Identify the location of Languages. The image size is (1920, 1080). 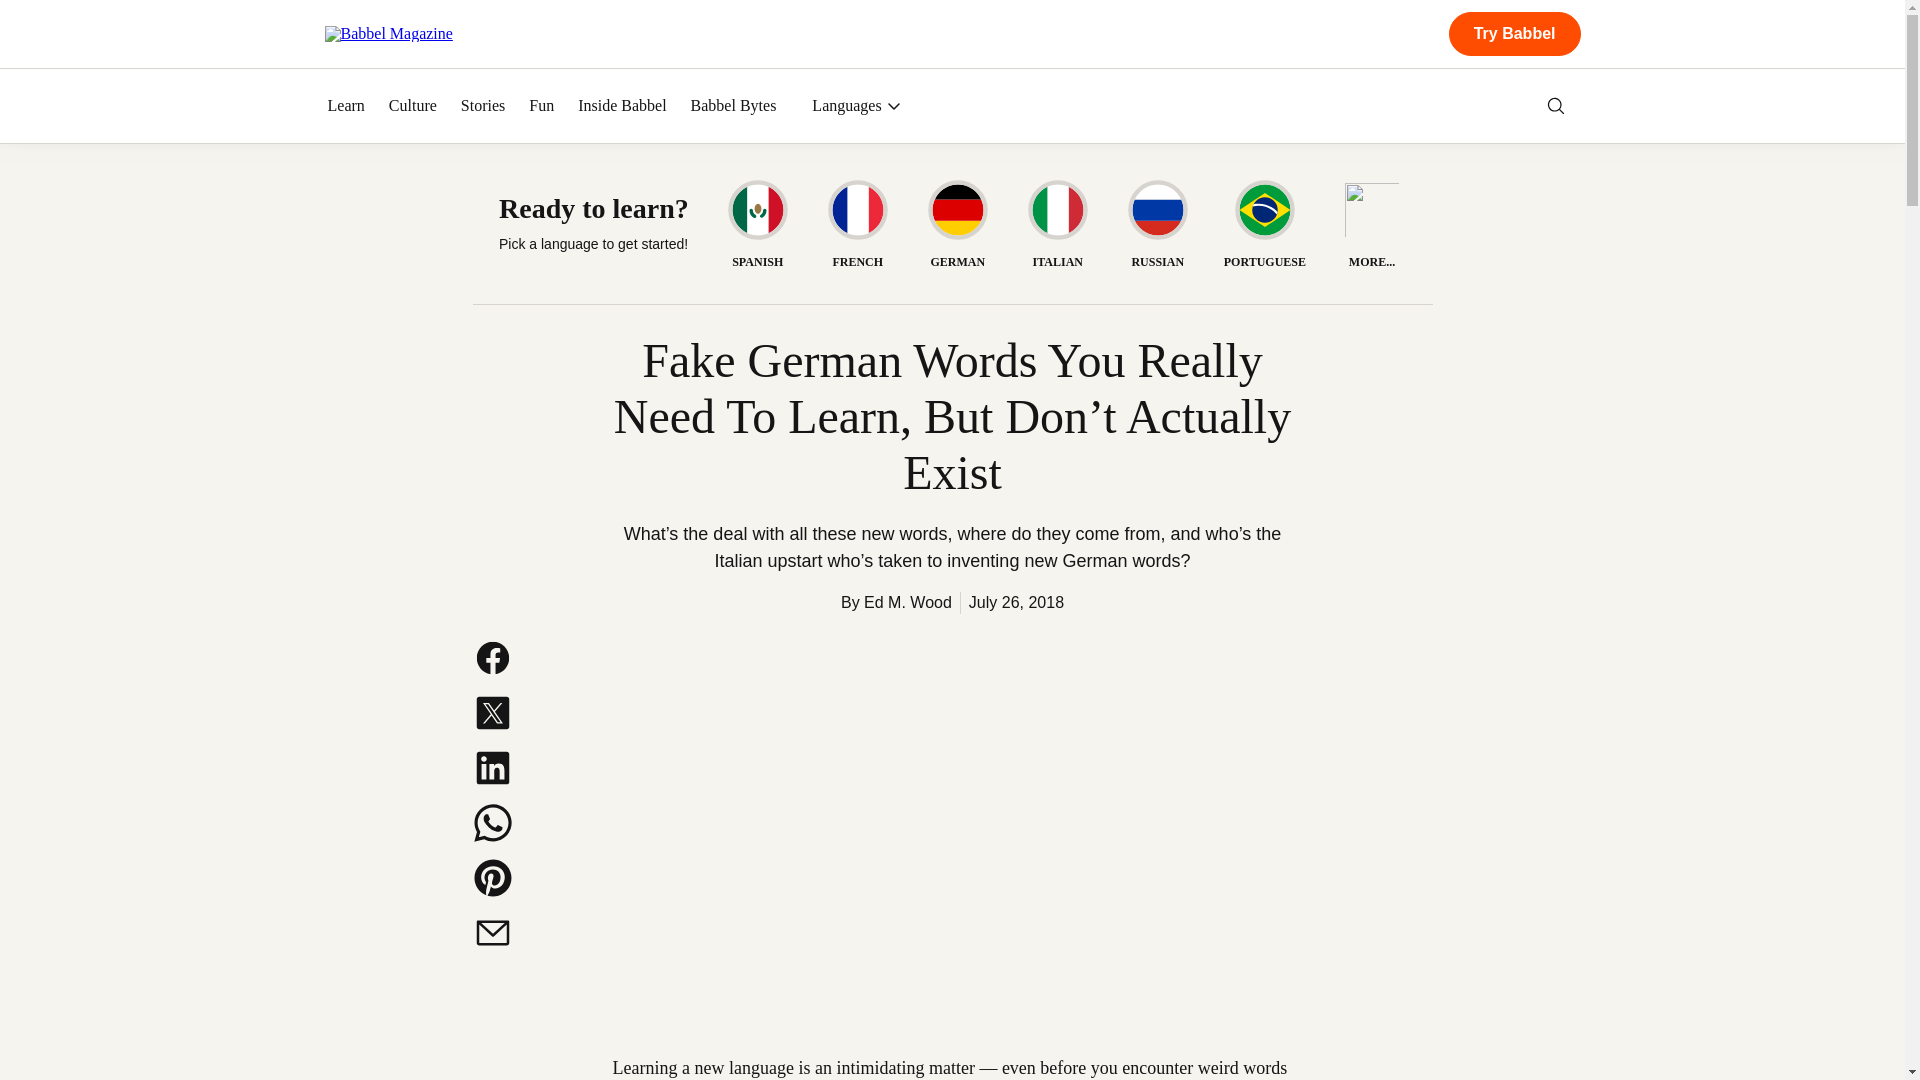
(856, 106).